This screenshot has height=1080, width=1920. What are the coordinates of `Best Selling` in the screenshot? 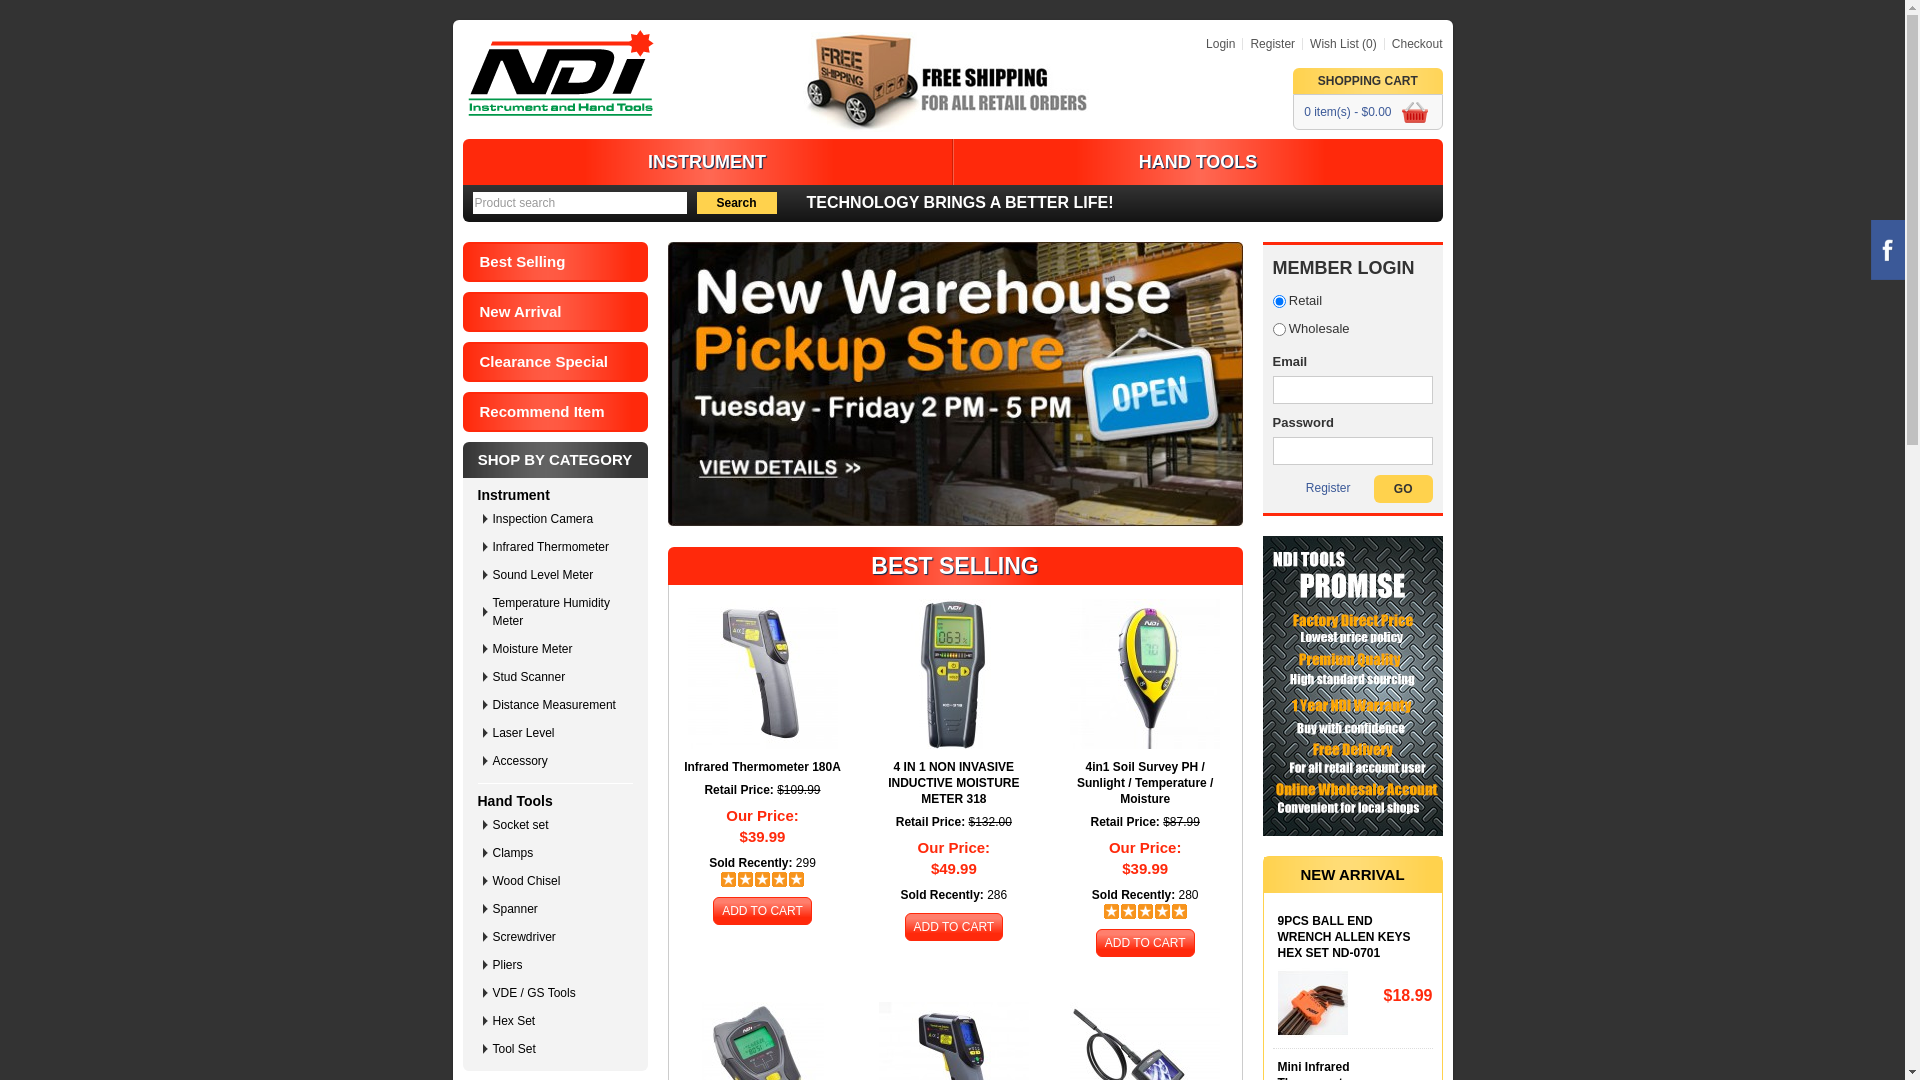 It's located at (554, 262).